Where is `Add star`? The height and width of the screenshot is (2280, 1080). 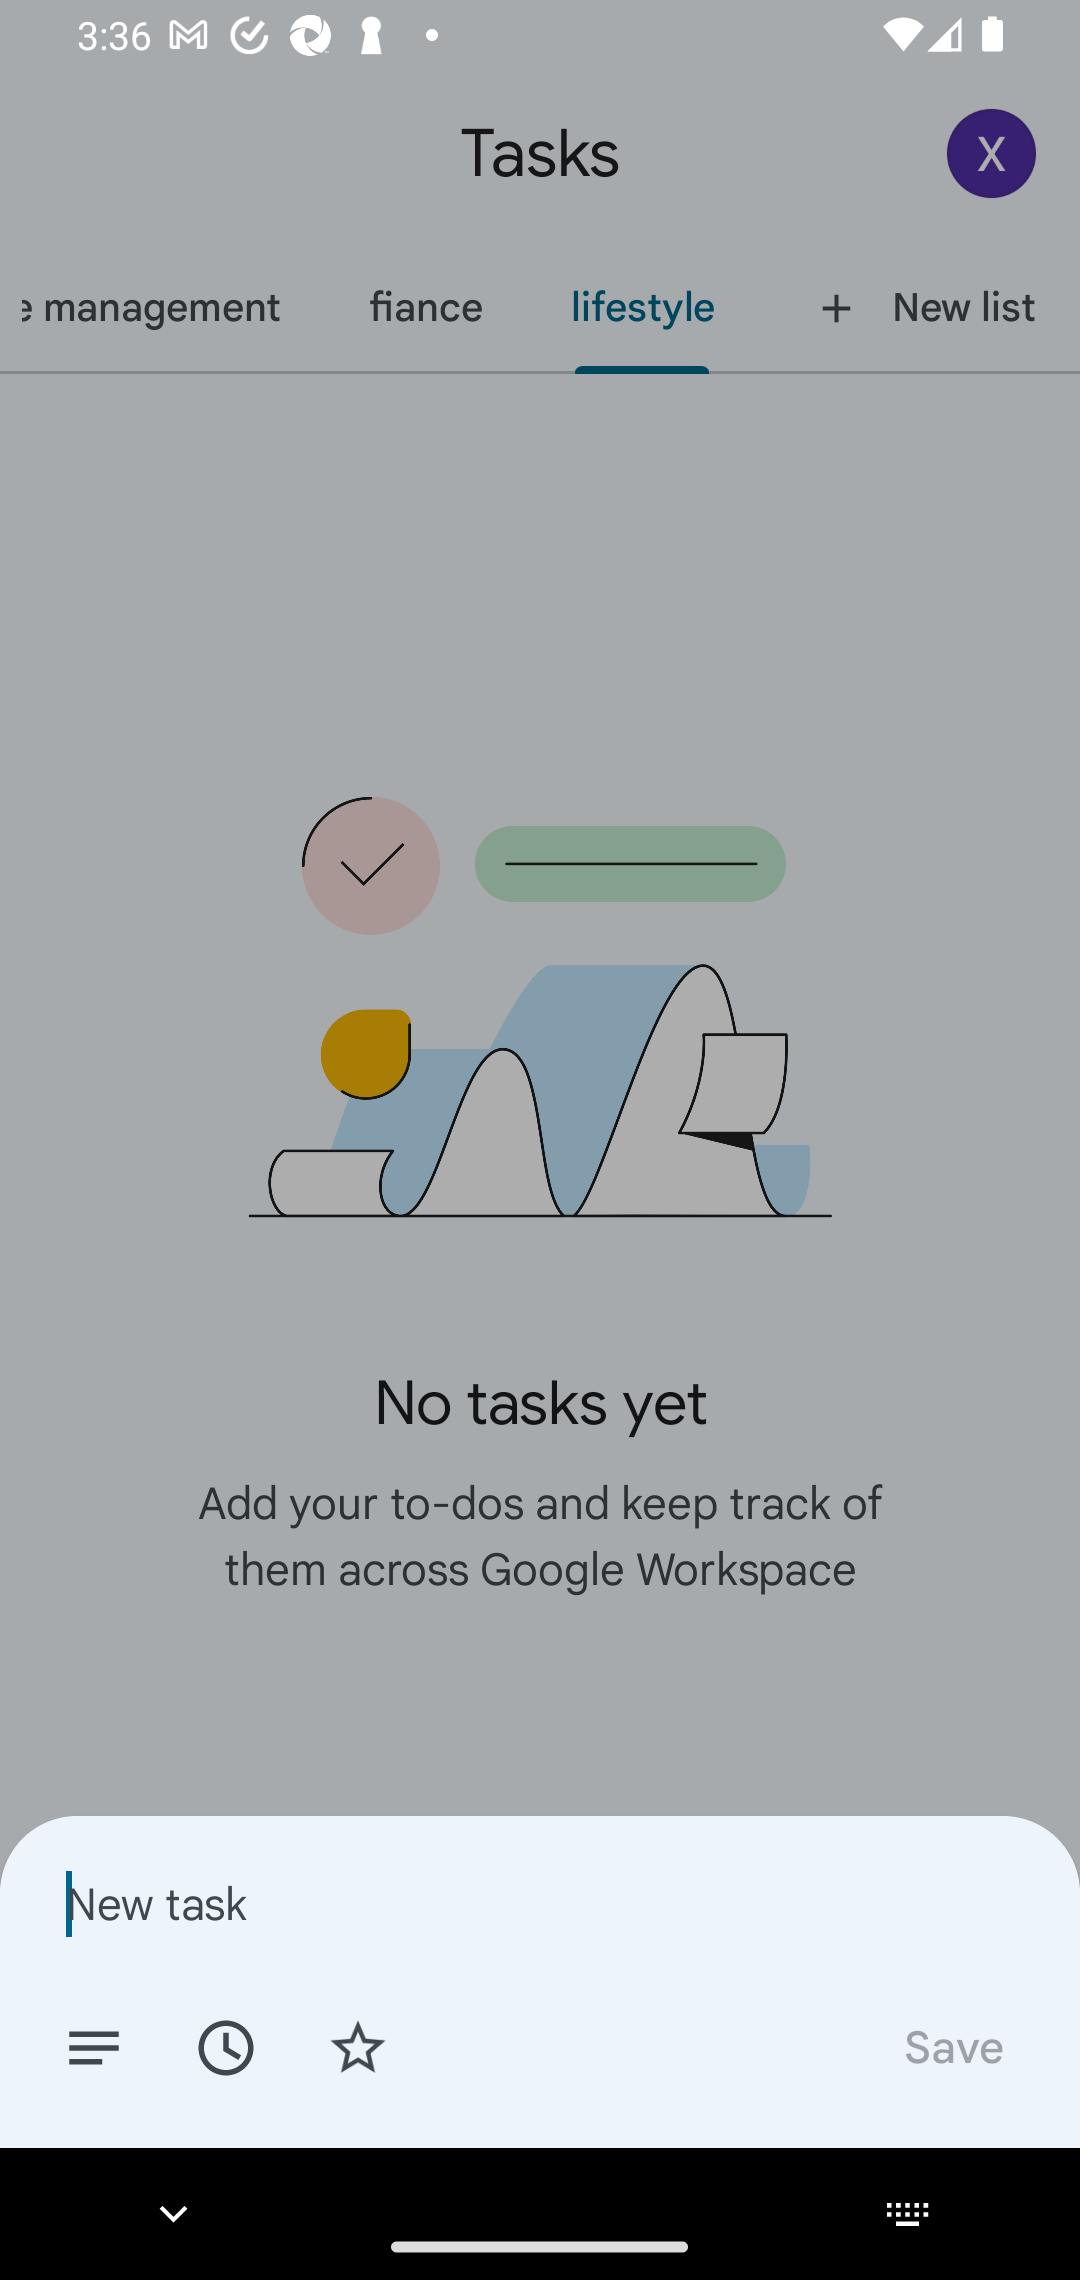
Add star is located at coordinates (358, 2046).